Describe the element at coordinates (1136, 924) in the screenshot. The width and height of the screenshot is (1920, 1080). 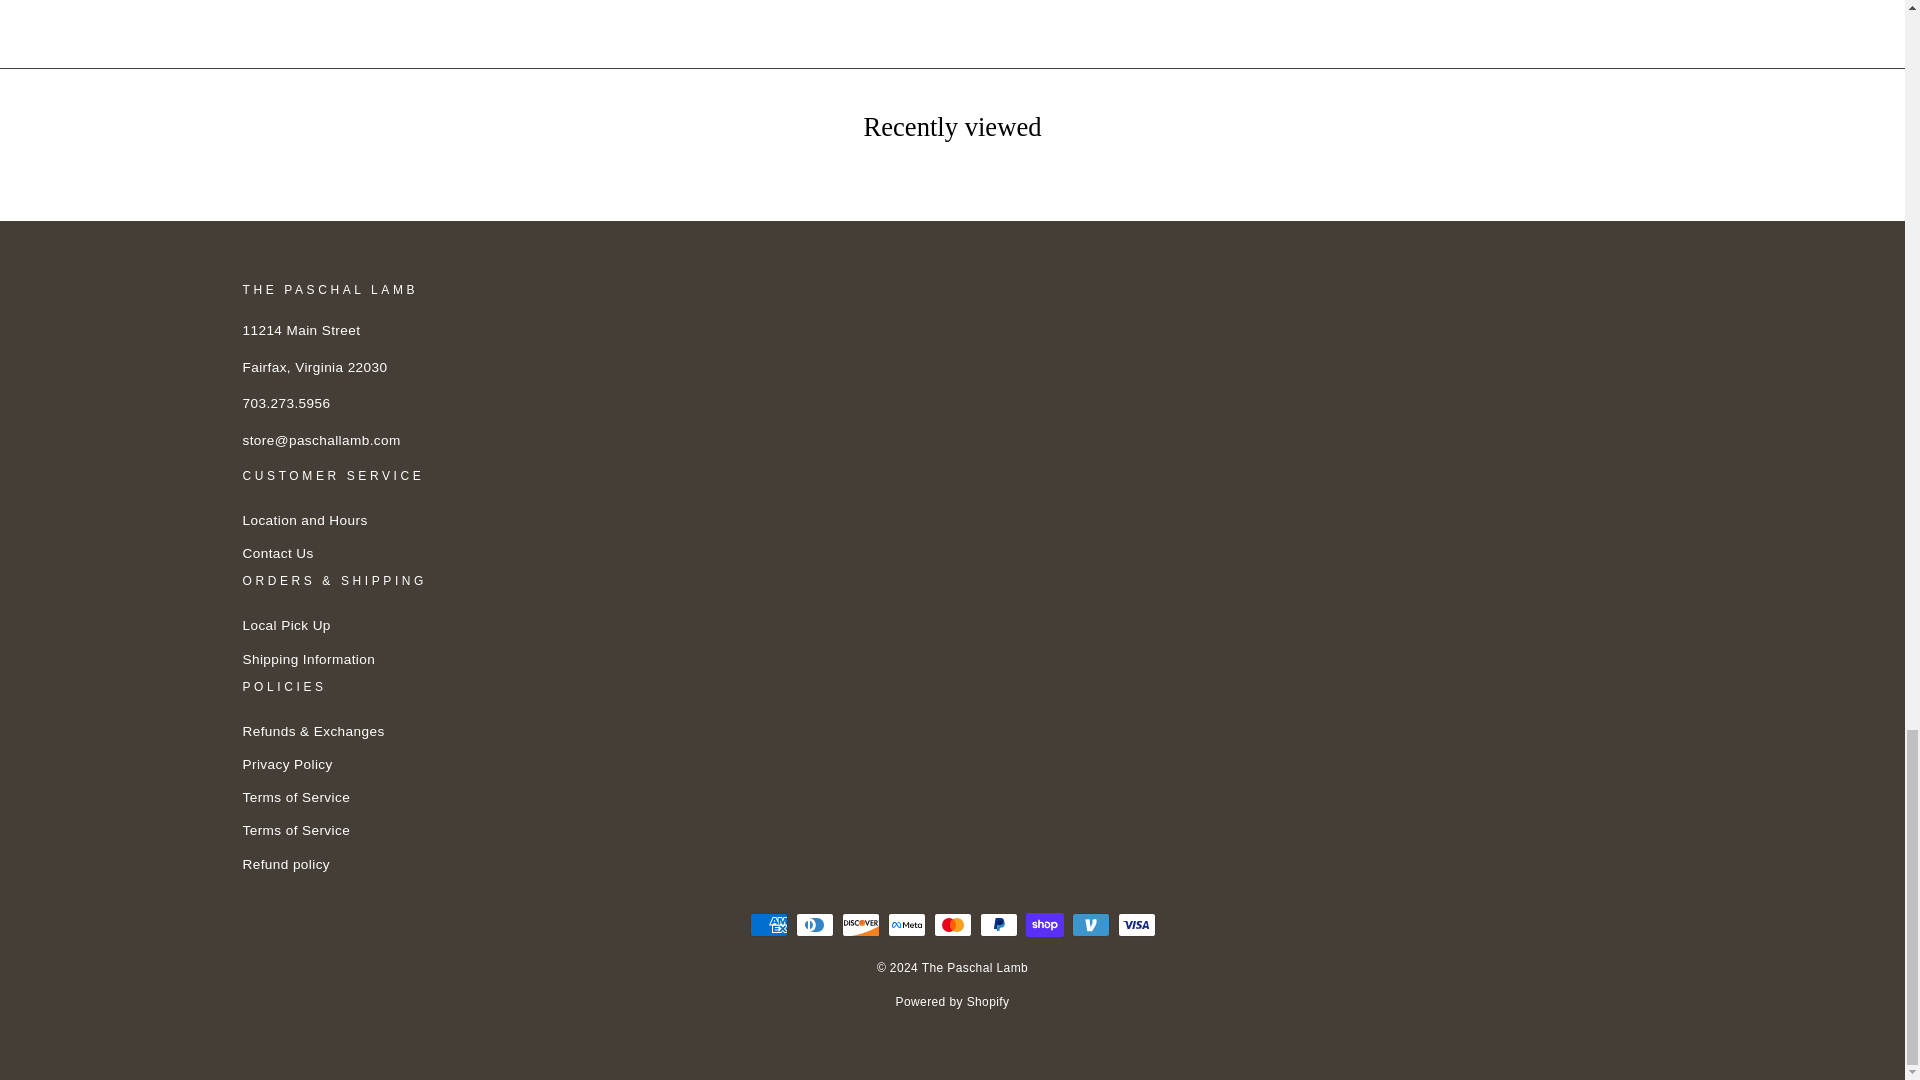
I see `Visa` at that location.